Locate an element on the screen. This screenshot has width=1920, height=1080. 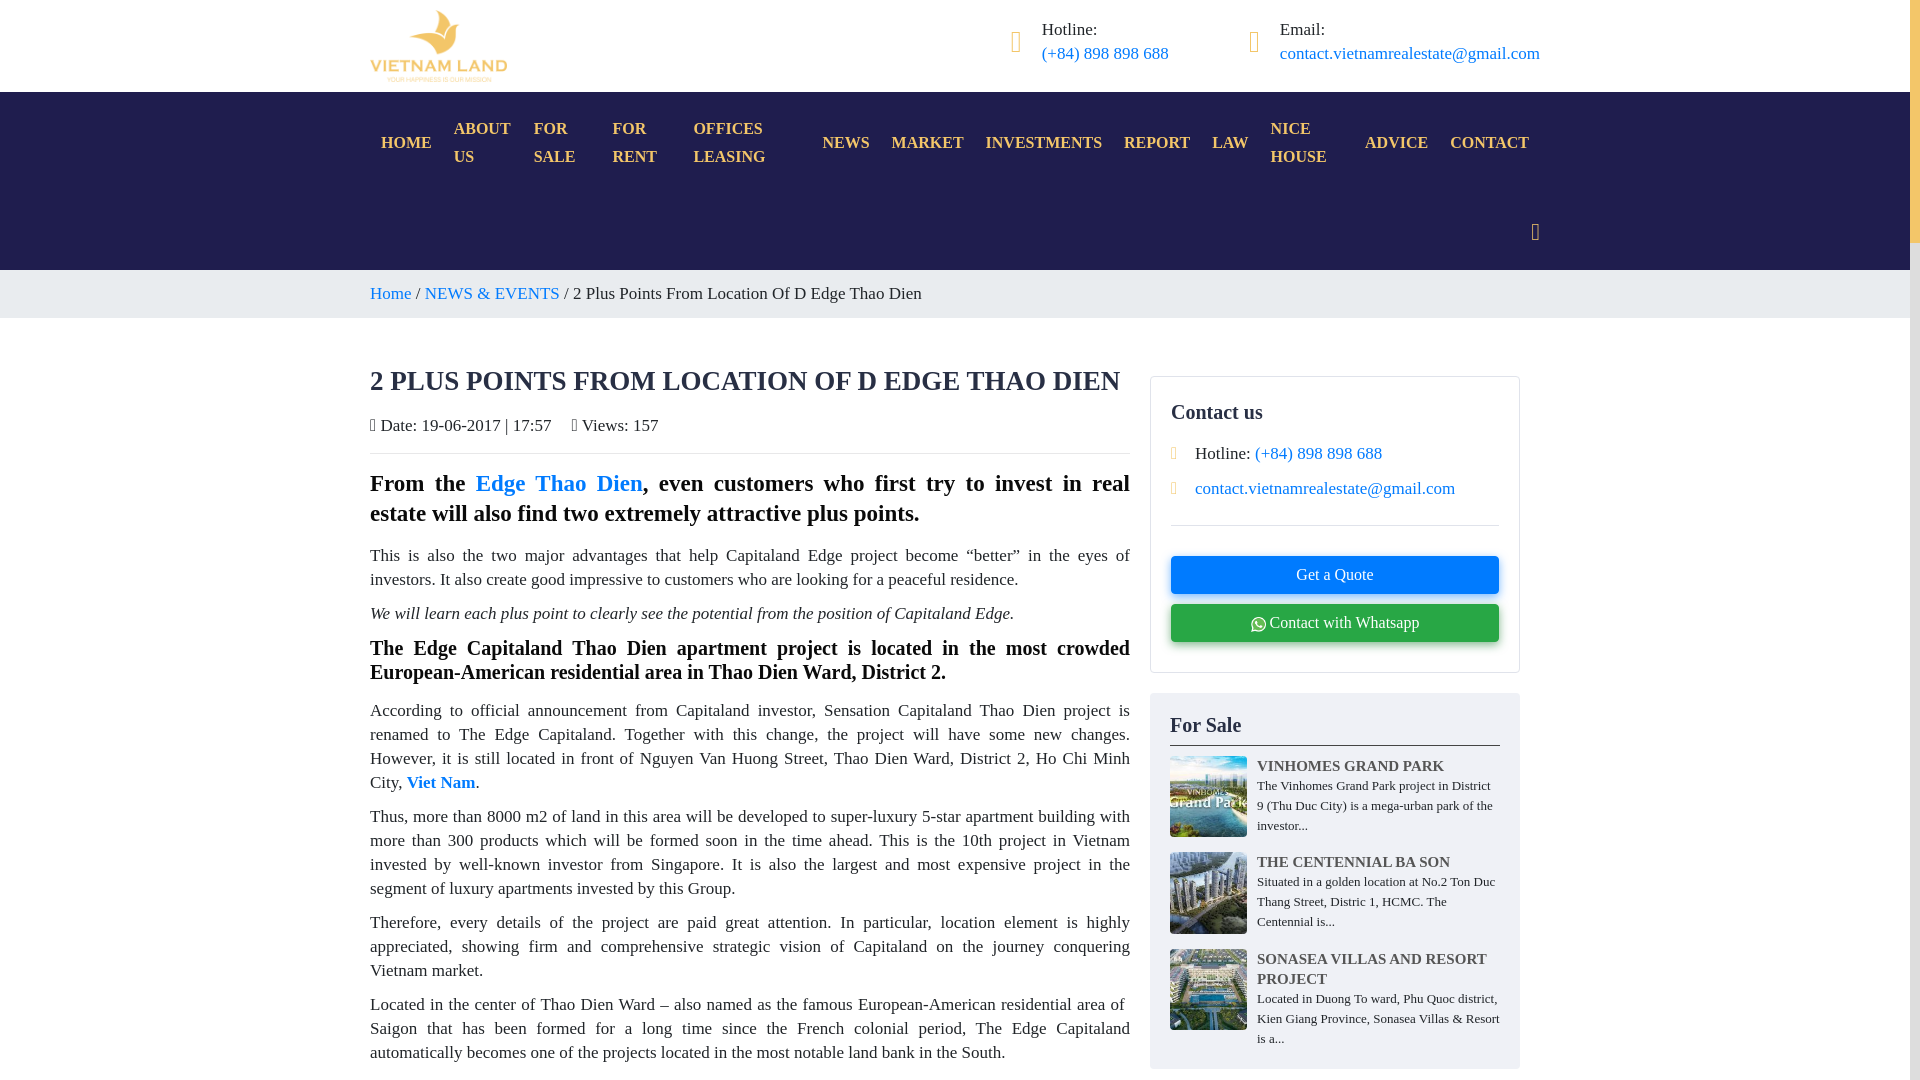
HOME is located at coordinates (406, 143).